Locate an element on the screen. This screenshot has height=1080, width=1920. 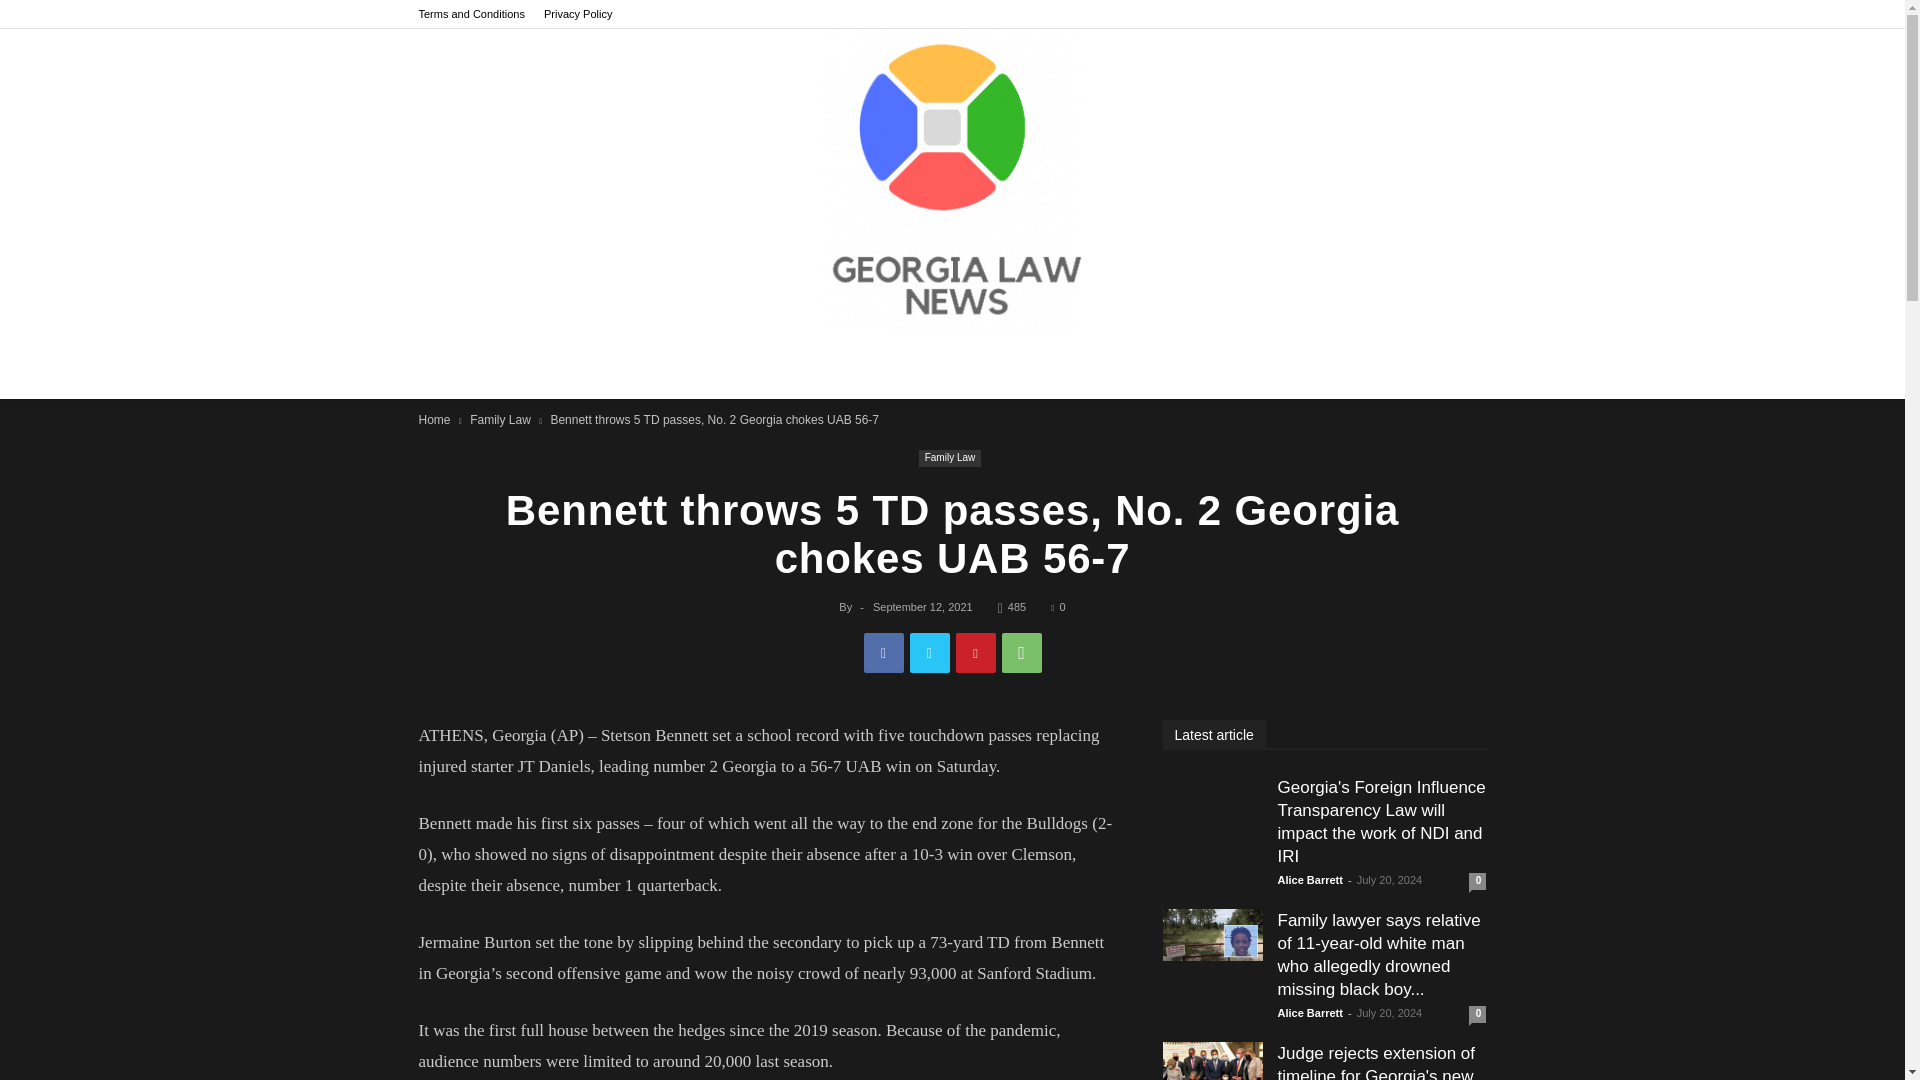
Facebook is located at coordinates (884, 652).